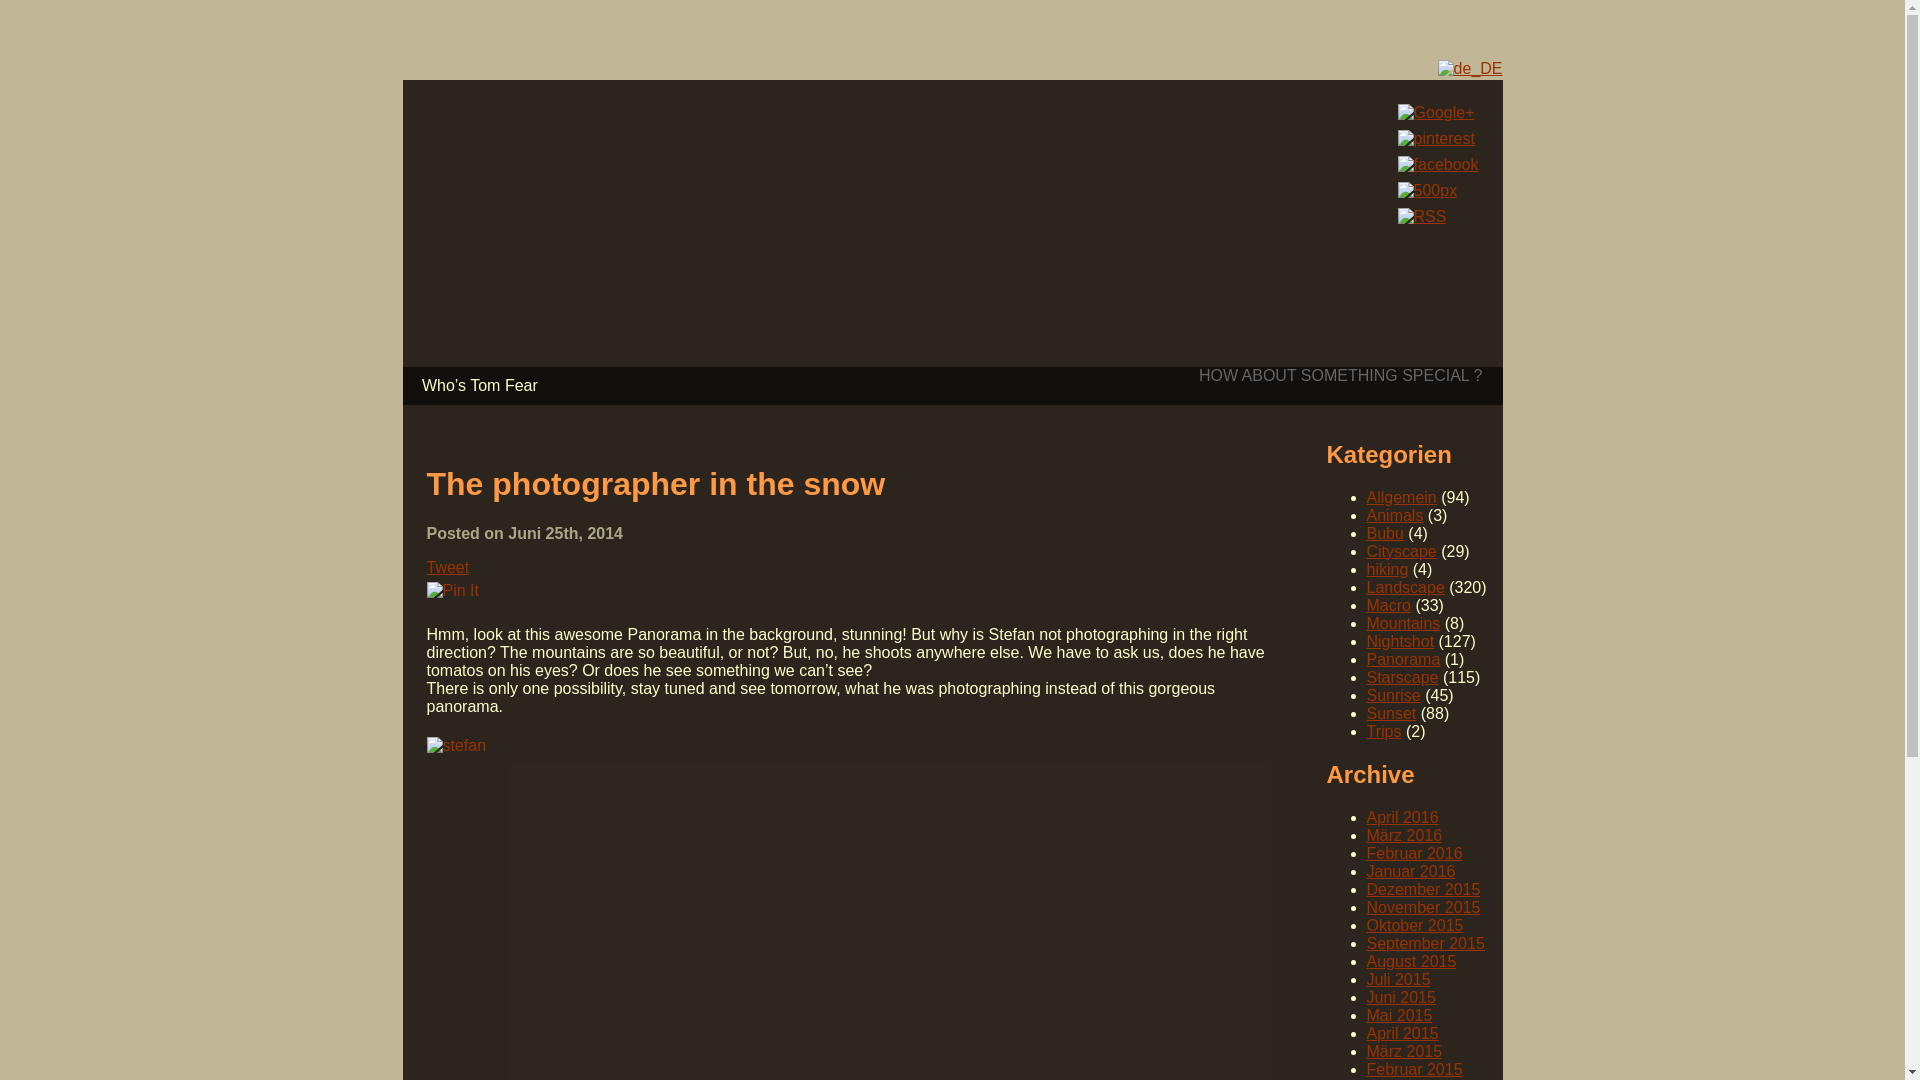 The width and height of the screenshot is (1920, 1080). I want to click on Tweet, so click(447, 567).